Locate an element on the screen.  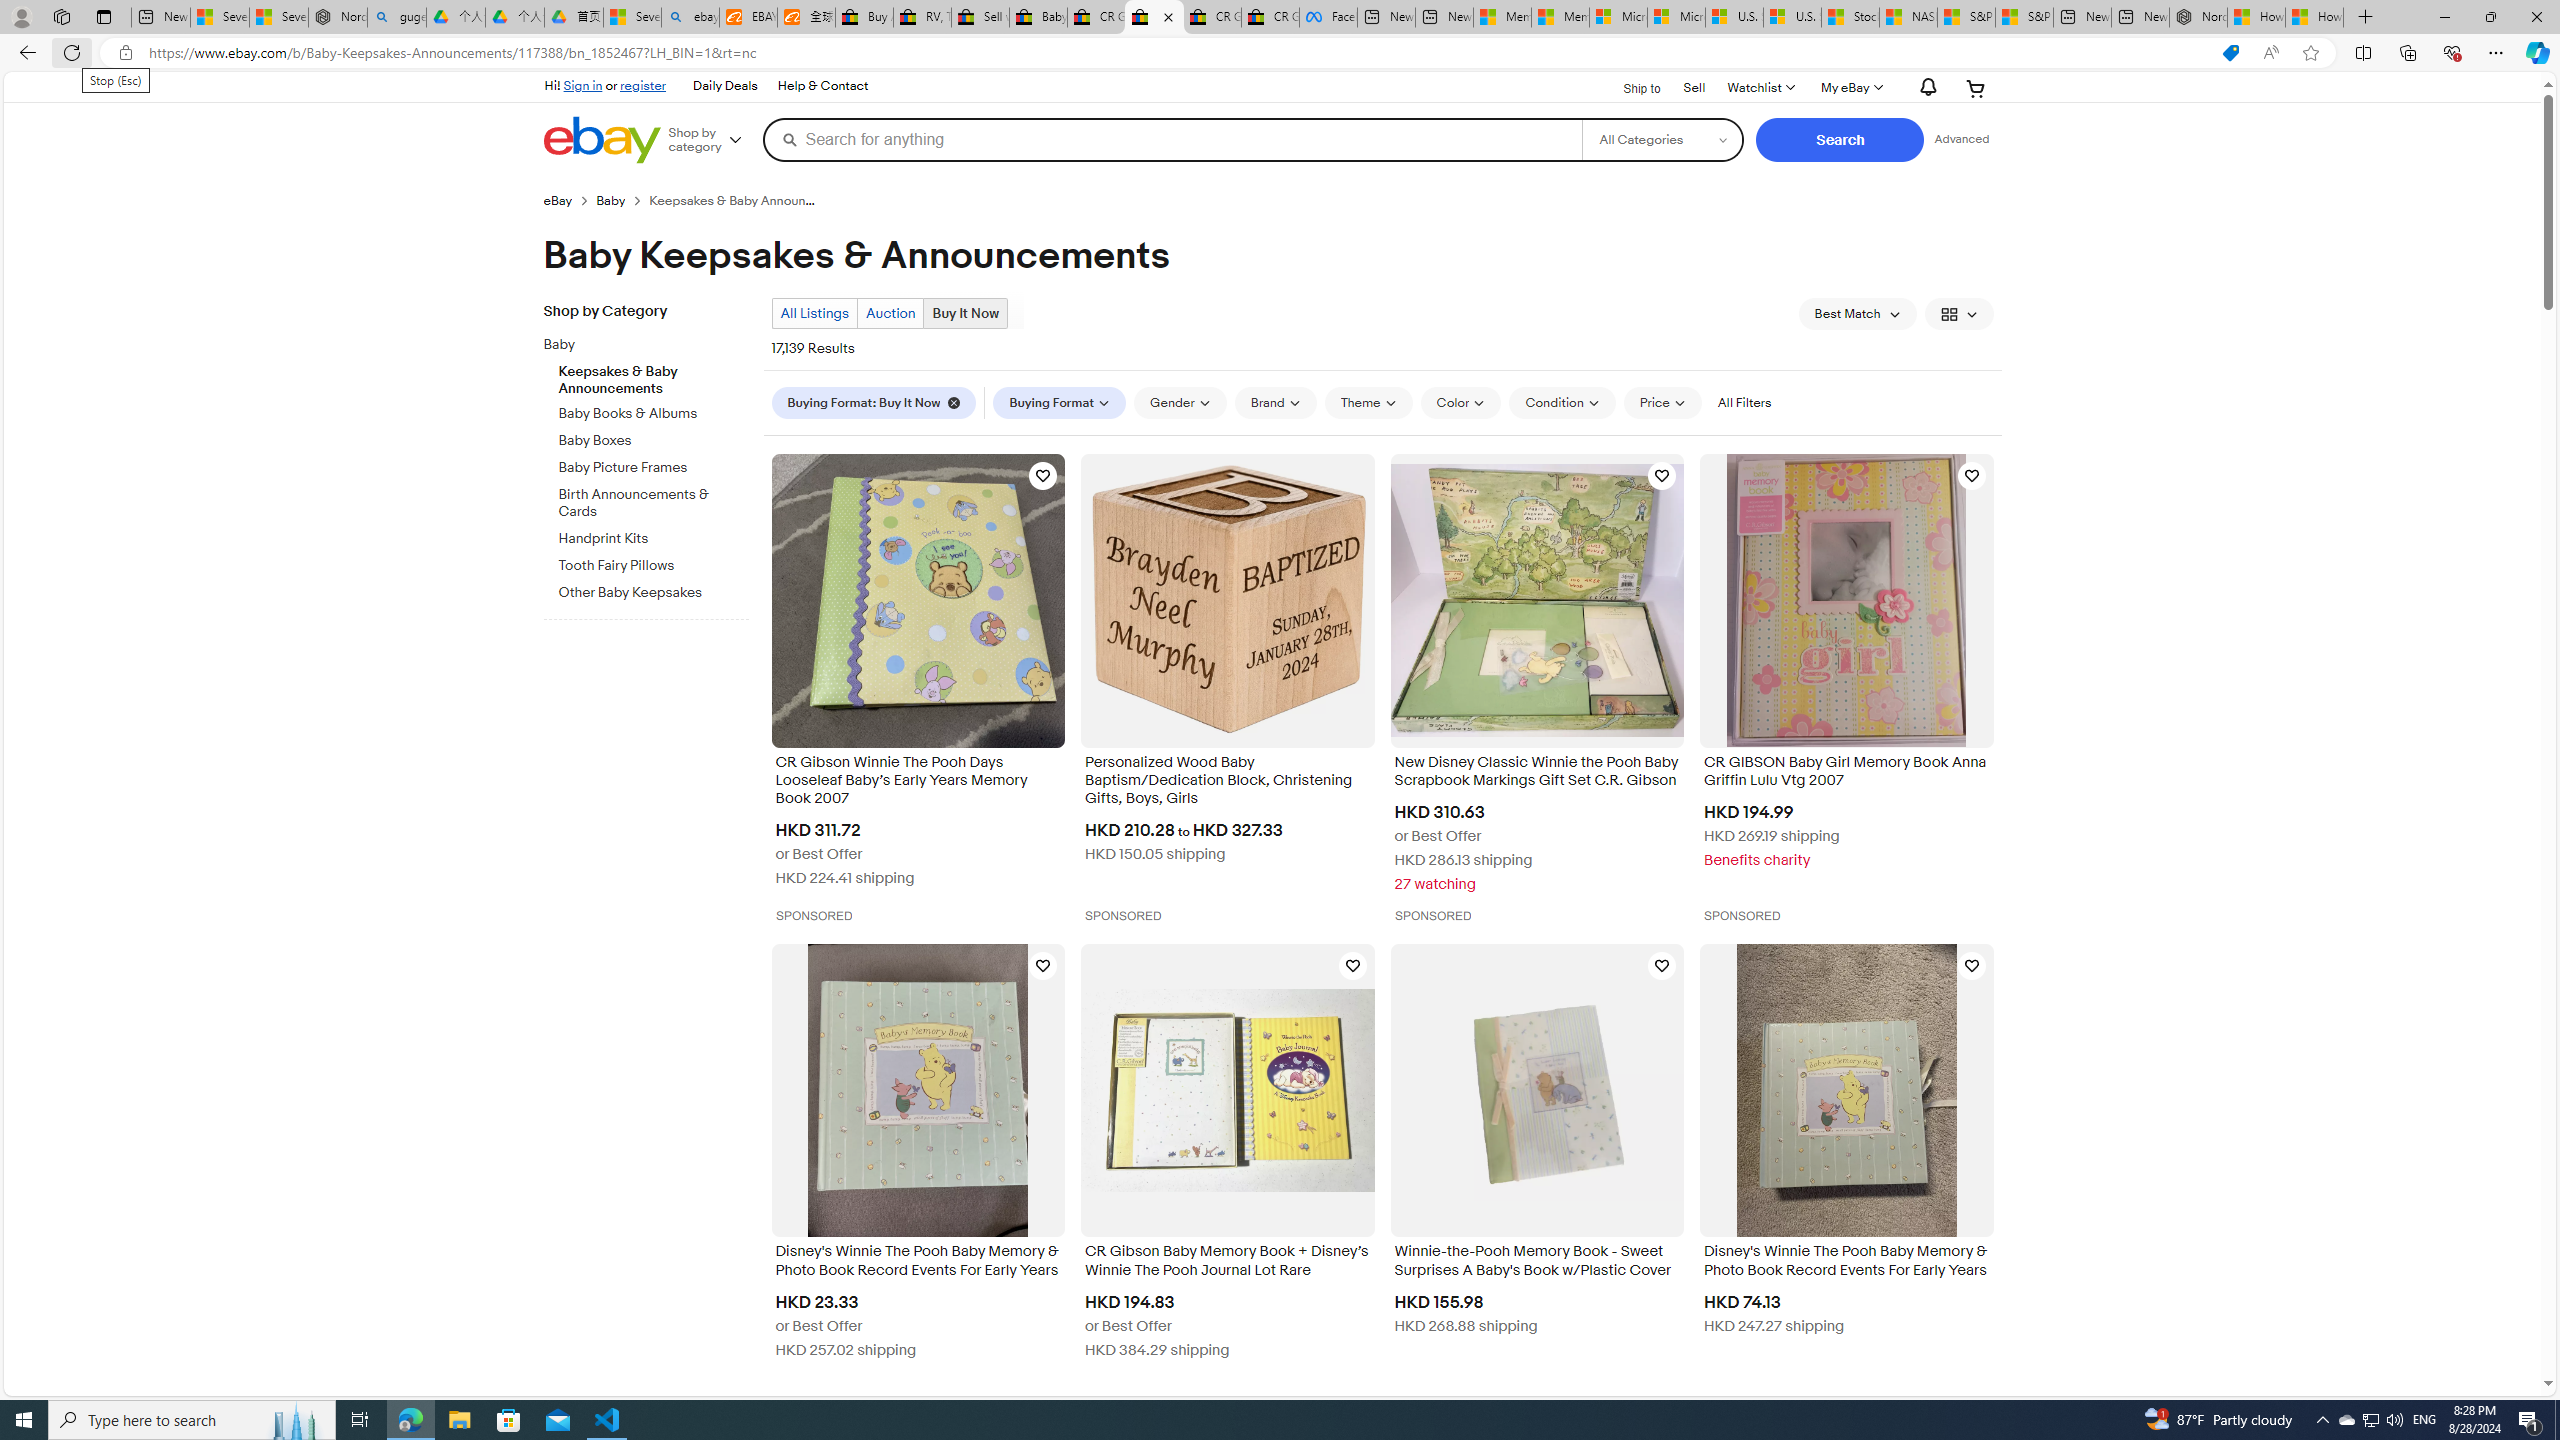
S&P 500, Nasdaq end lower, weighed by Nvidia dip | Watch is located at coordinates (2023, 17).